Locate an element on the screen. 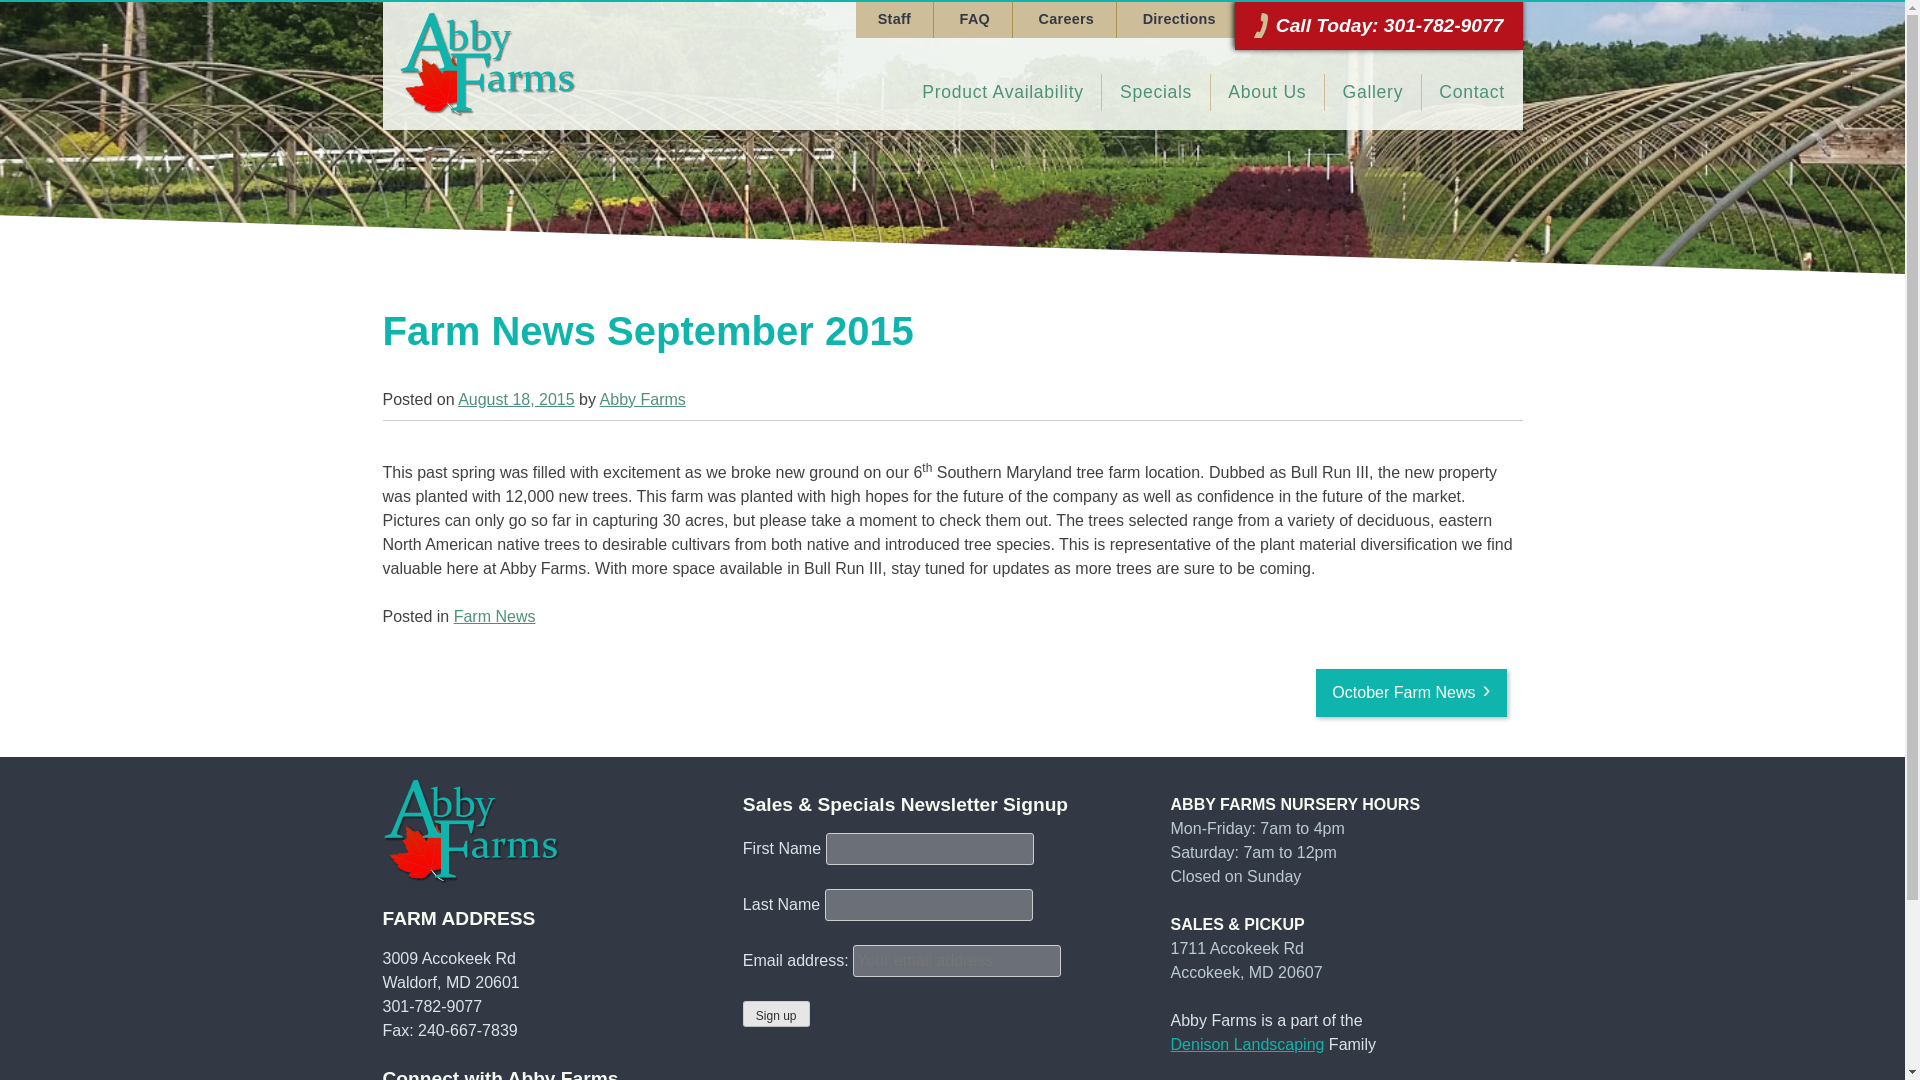 This screenshot has height=1080, width=1920. Product Availability is located at coordinates (1003, 92).